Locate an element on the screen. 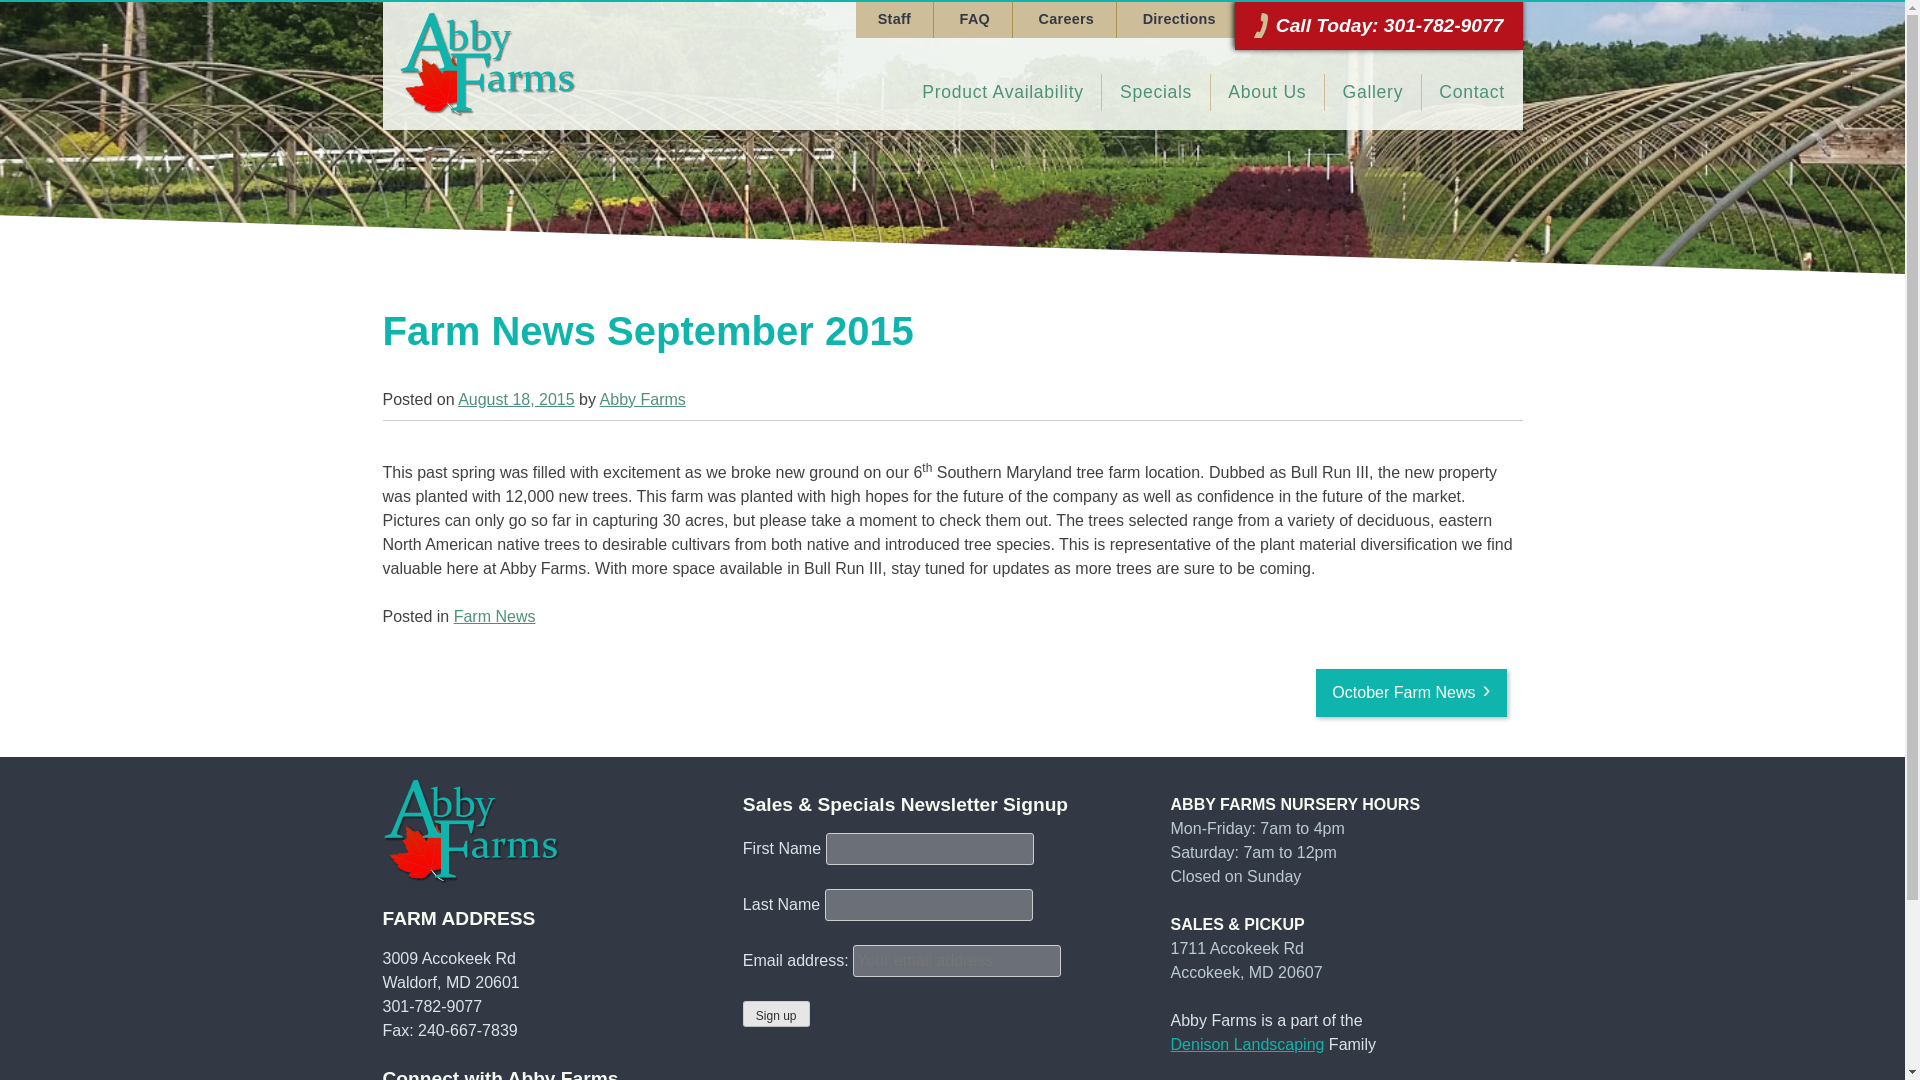 This screenshot has height=1080, width=1920. Product Availability is located at coordinates (1003, 92).